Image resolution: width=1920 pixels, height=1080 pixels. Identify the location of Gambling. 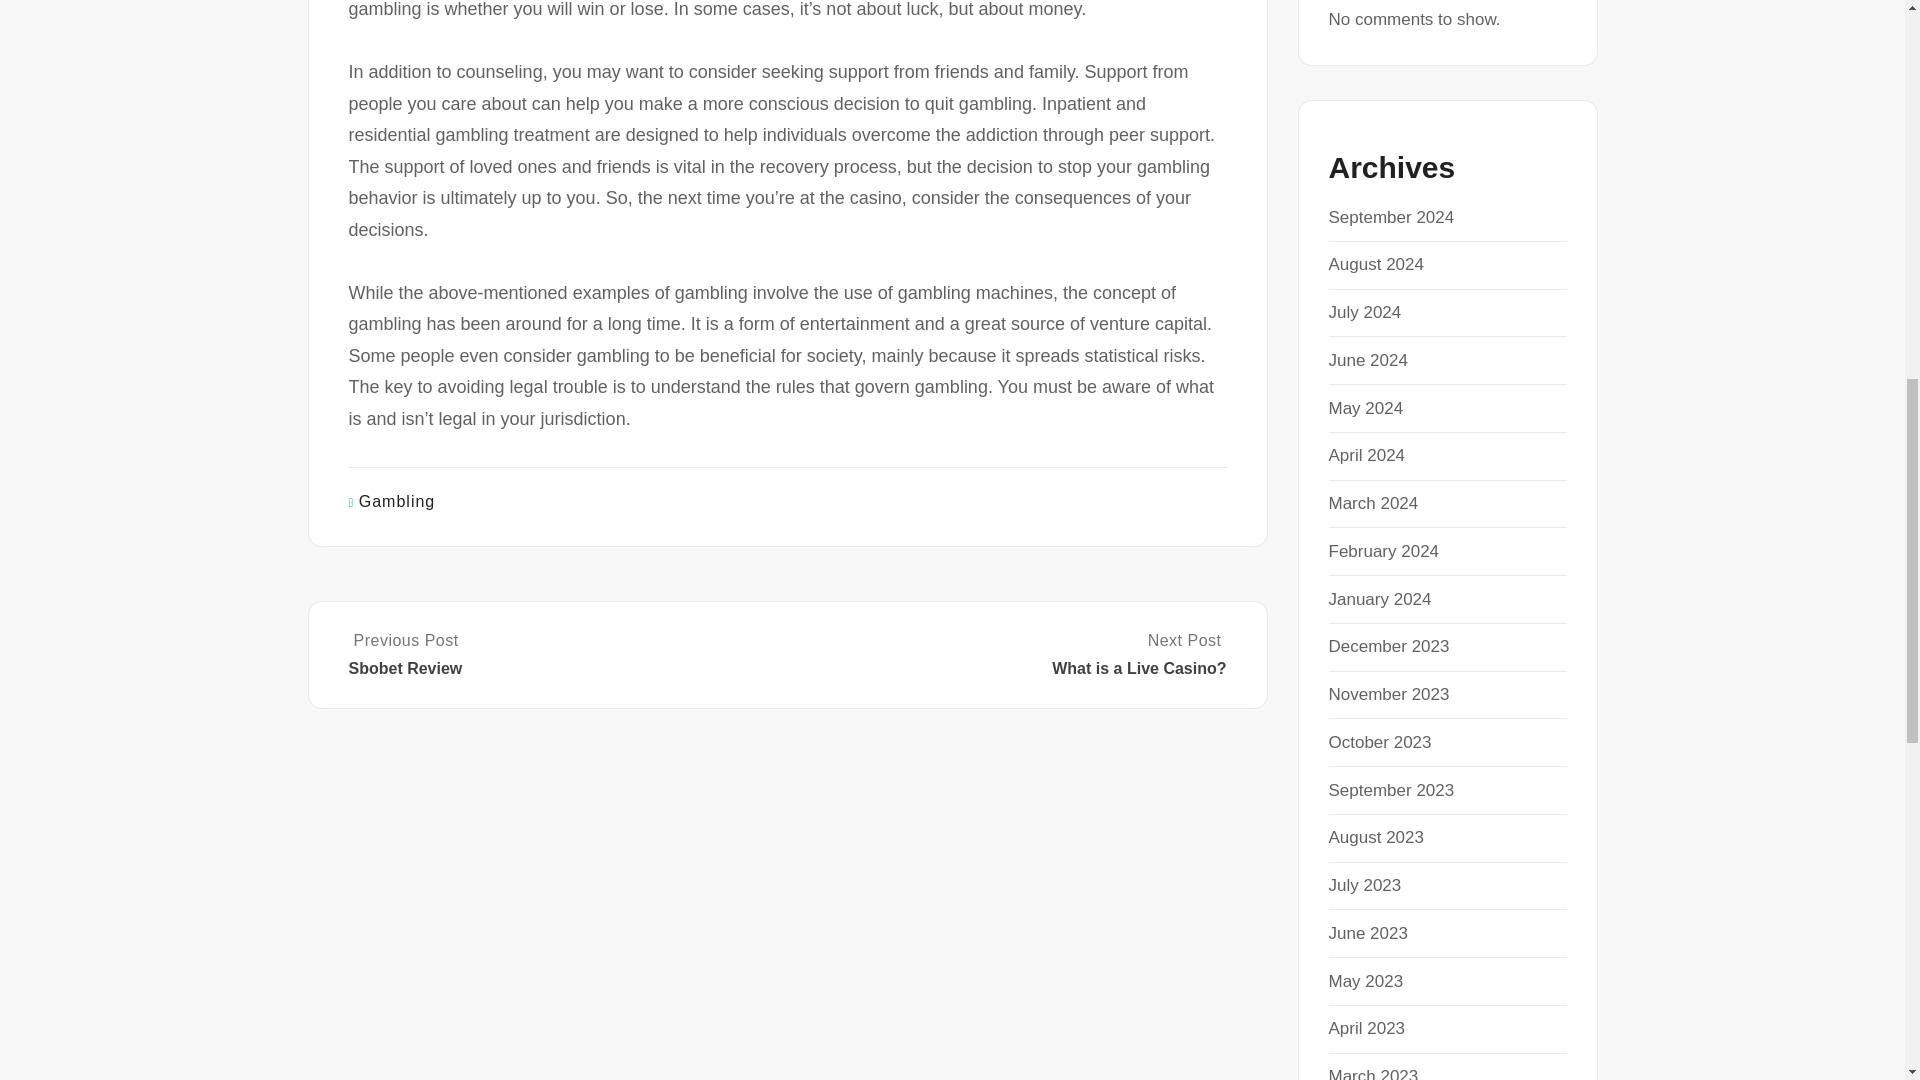
(397, 500).